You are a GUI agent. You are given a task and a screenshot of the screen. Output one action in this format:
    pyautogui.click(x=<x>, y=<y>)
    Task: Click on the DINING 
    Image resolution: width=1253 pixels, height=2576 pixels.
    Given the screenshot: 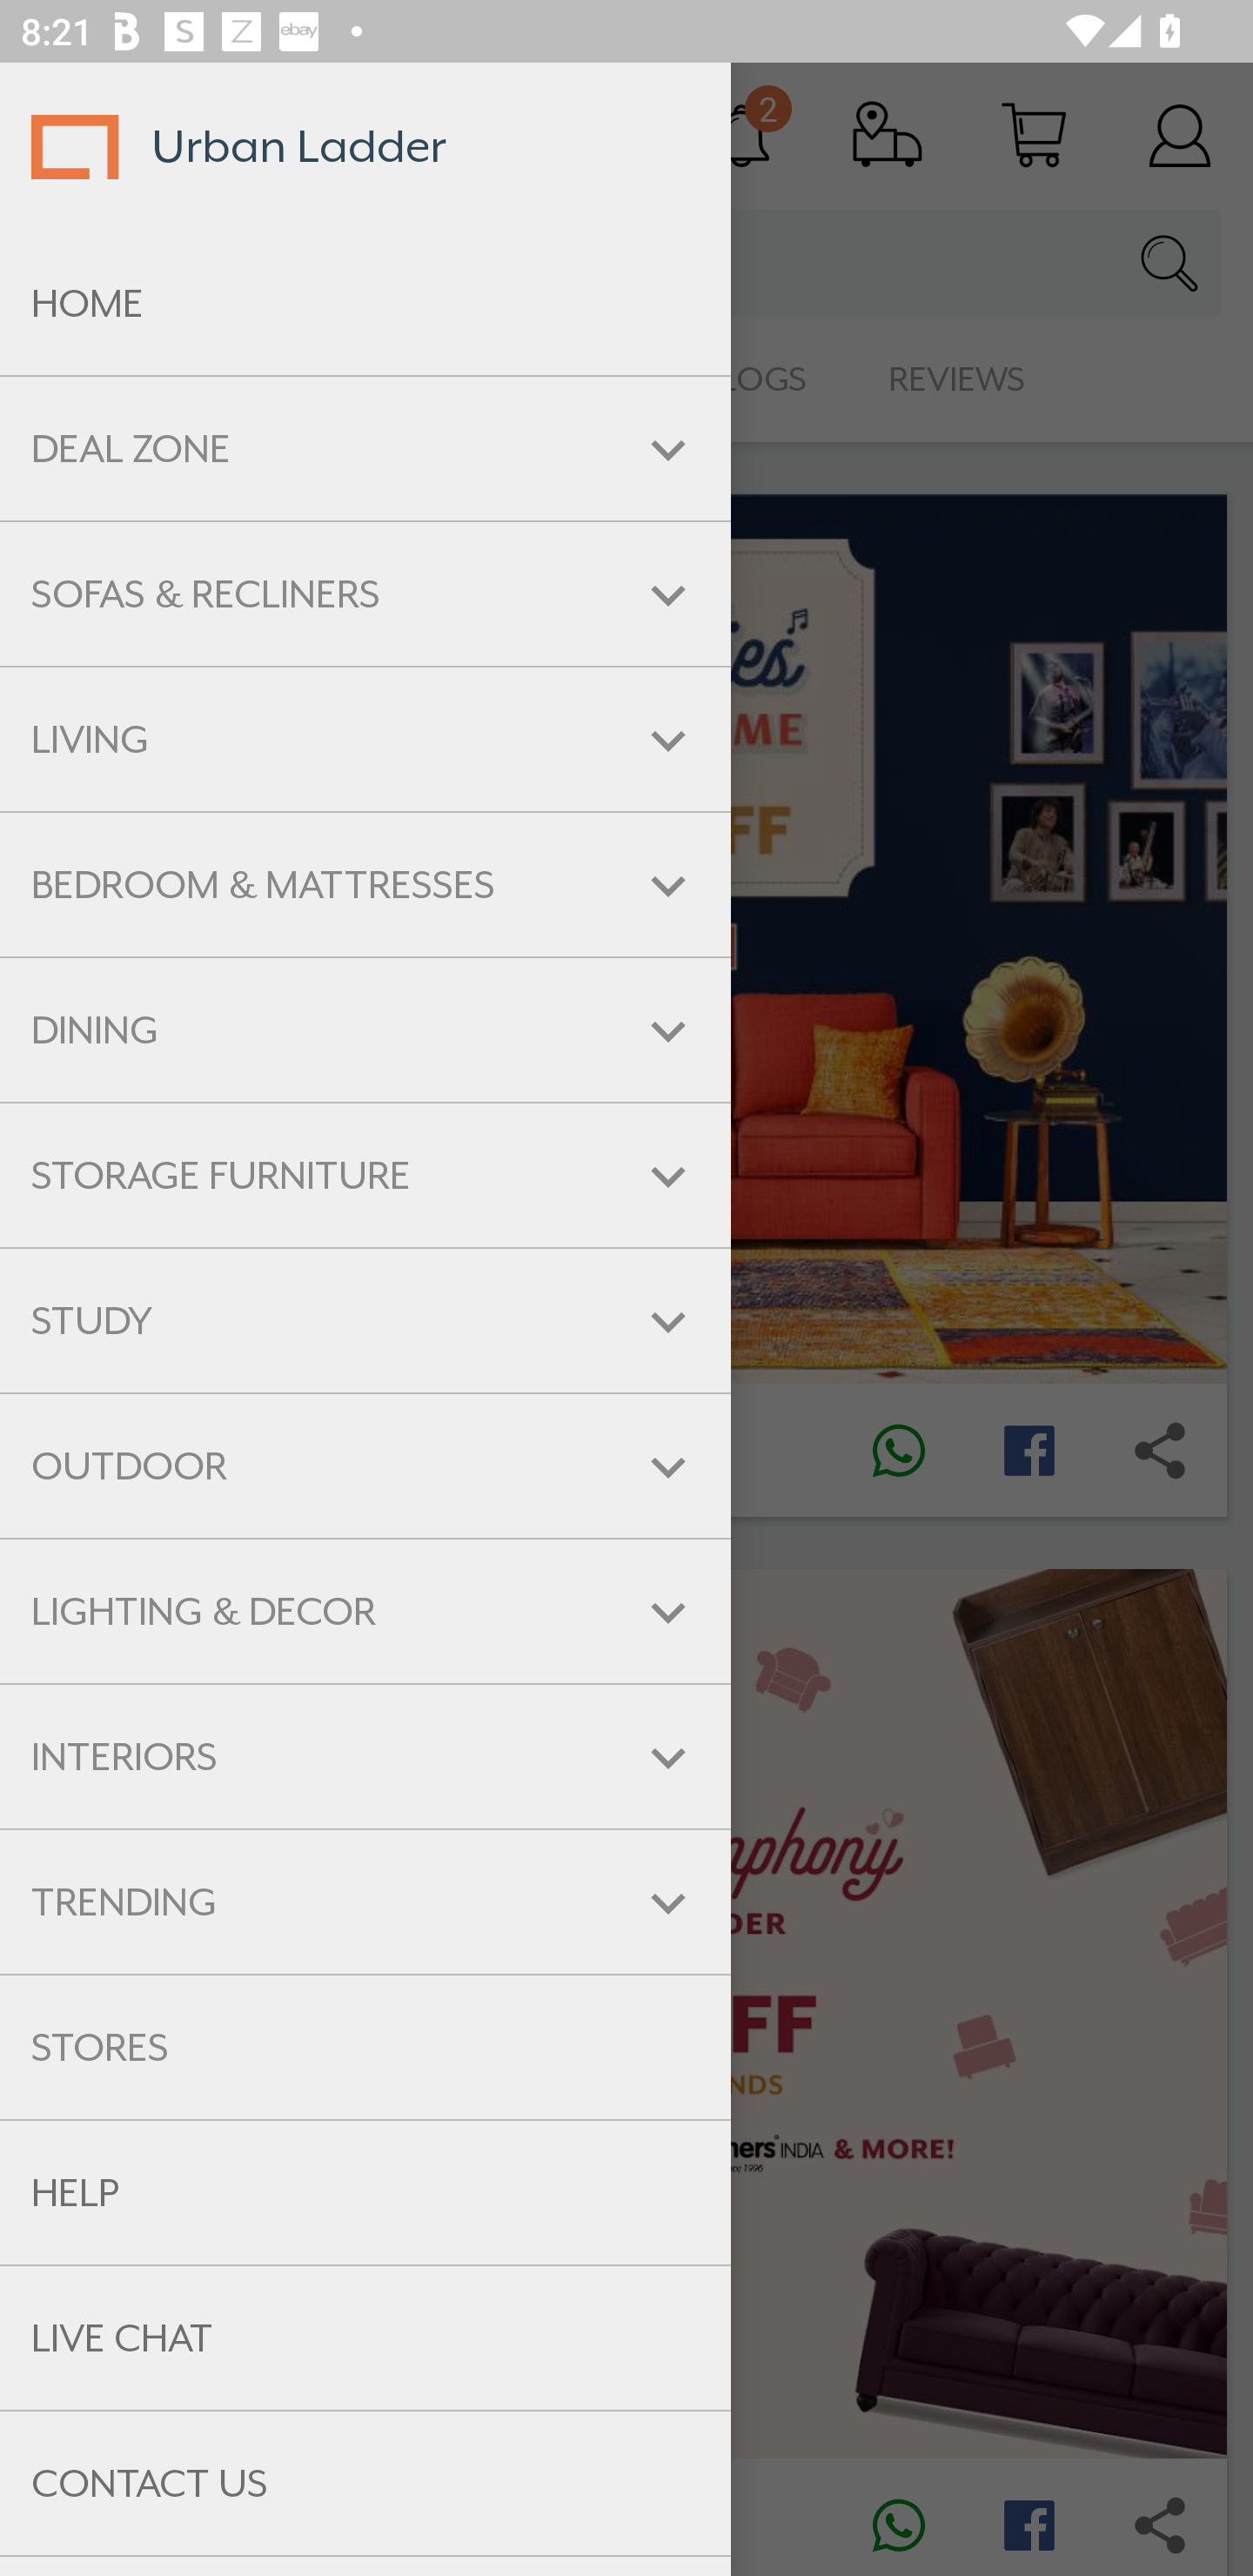 What is the action you would take?
    pyautogui.click(x=365, y=1030)
    